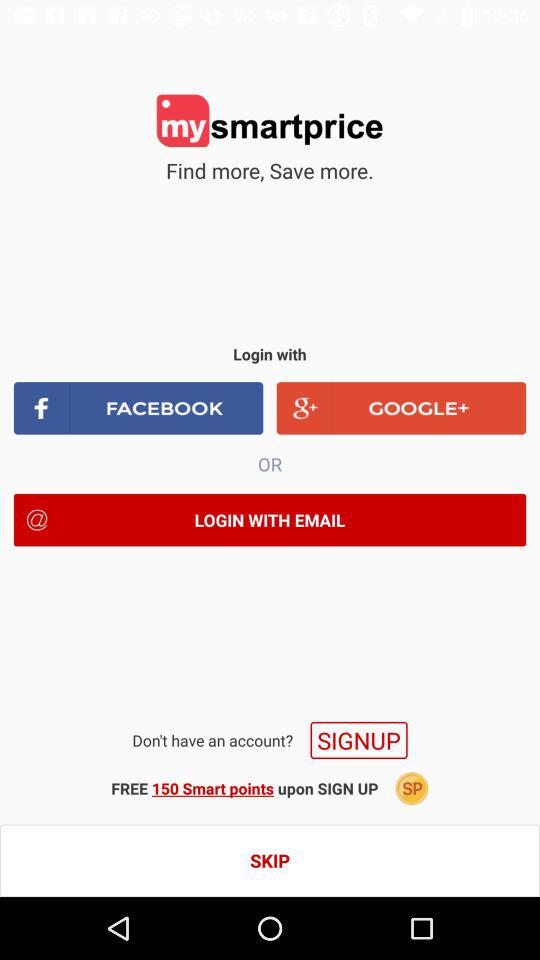  Describe the element at coordinates (270, 860) in the screenshot. I see `flip to skip` at that location.